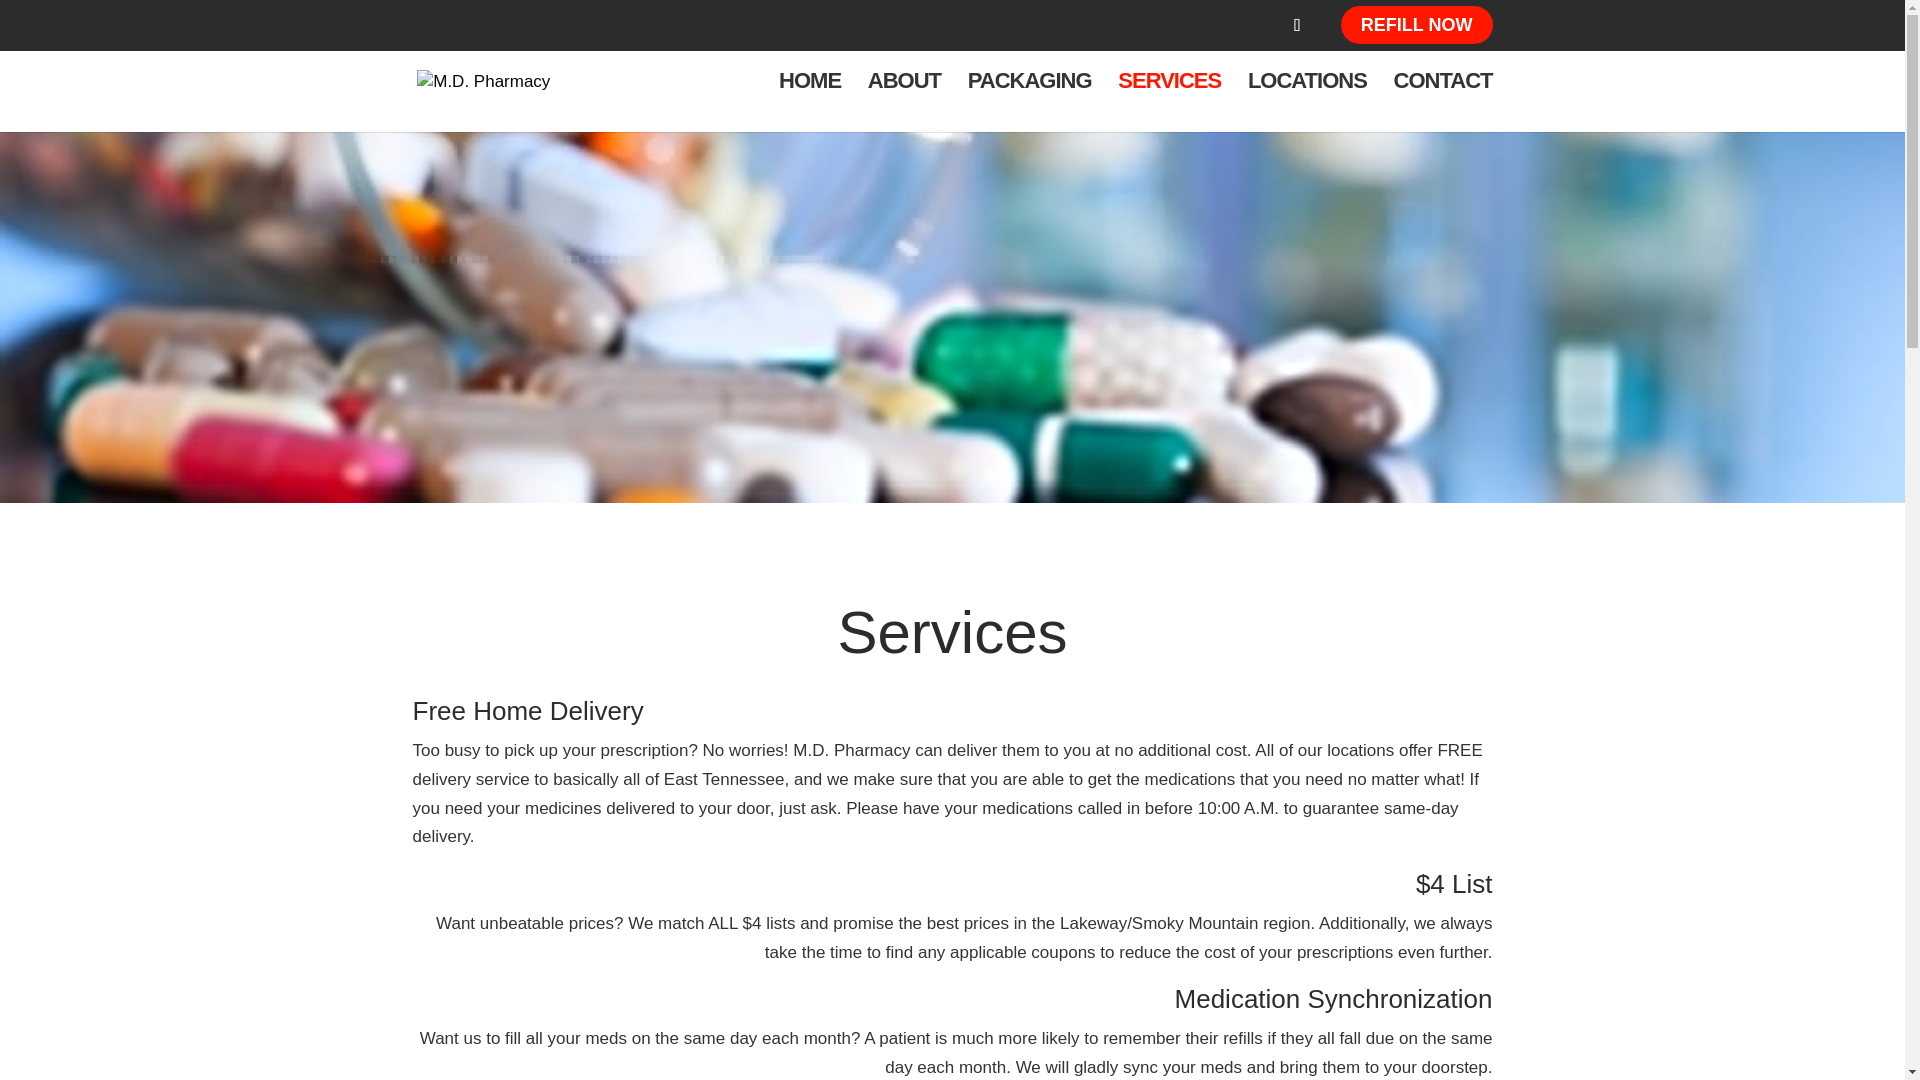 Image resolution: width=1920 pixels, height=1080 pixels. I want to click on REFILL NOW, so click(1416, 25).